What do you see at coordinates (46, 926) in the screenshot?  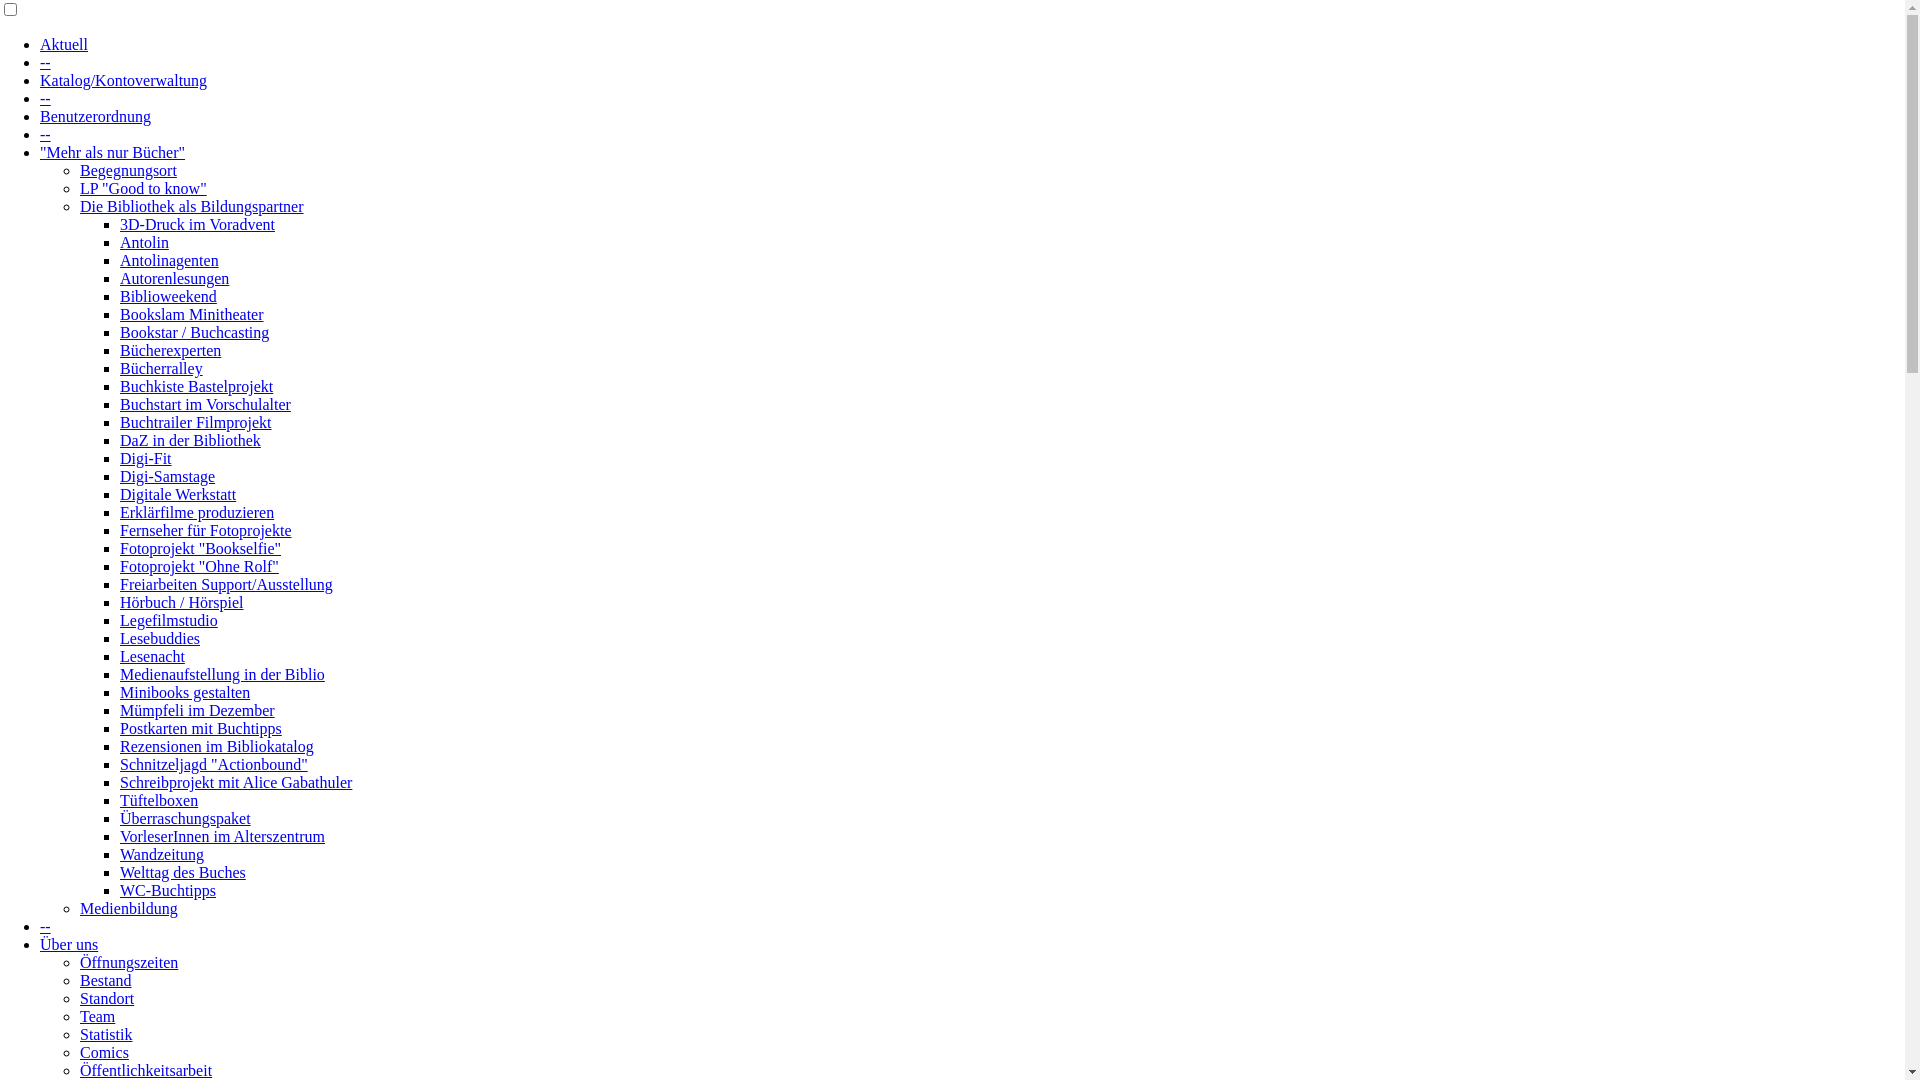 I see `--` at bounding box center [46, 926].